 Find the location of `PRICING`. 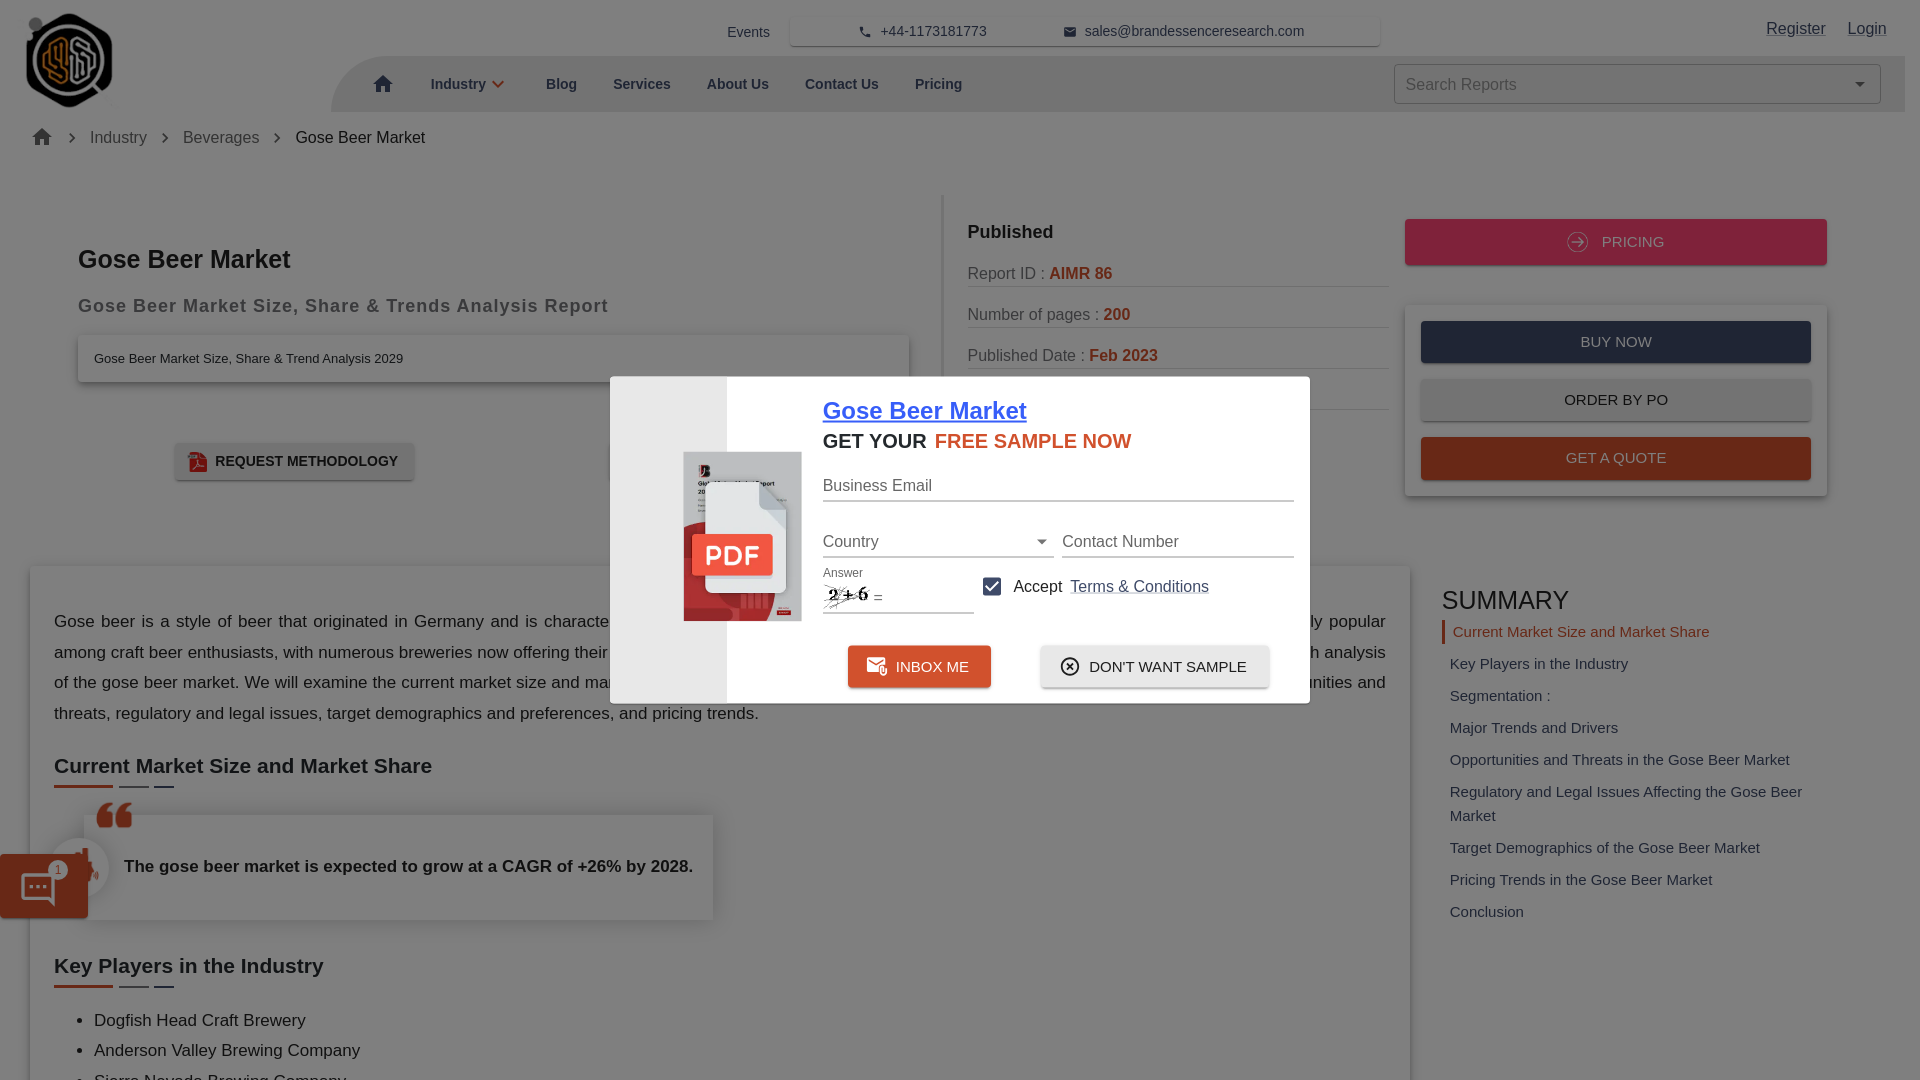

PRICING is located at coordinates (1616, 242).